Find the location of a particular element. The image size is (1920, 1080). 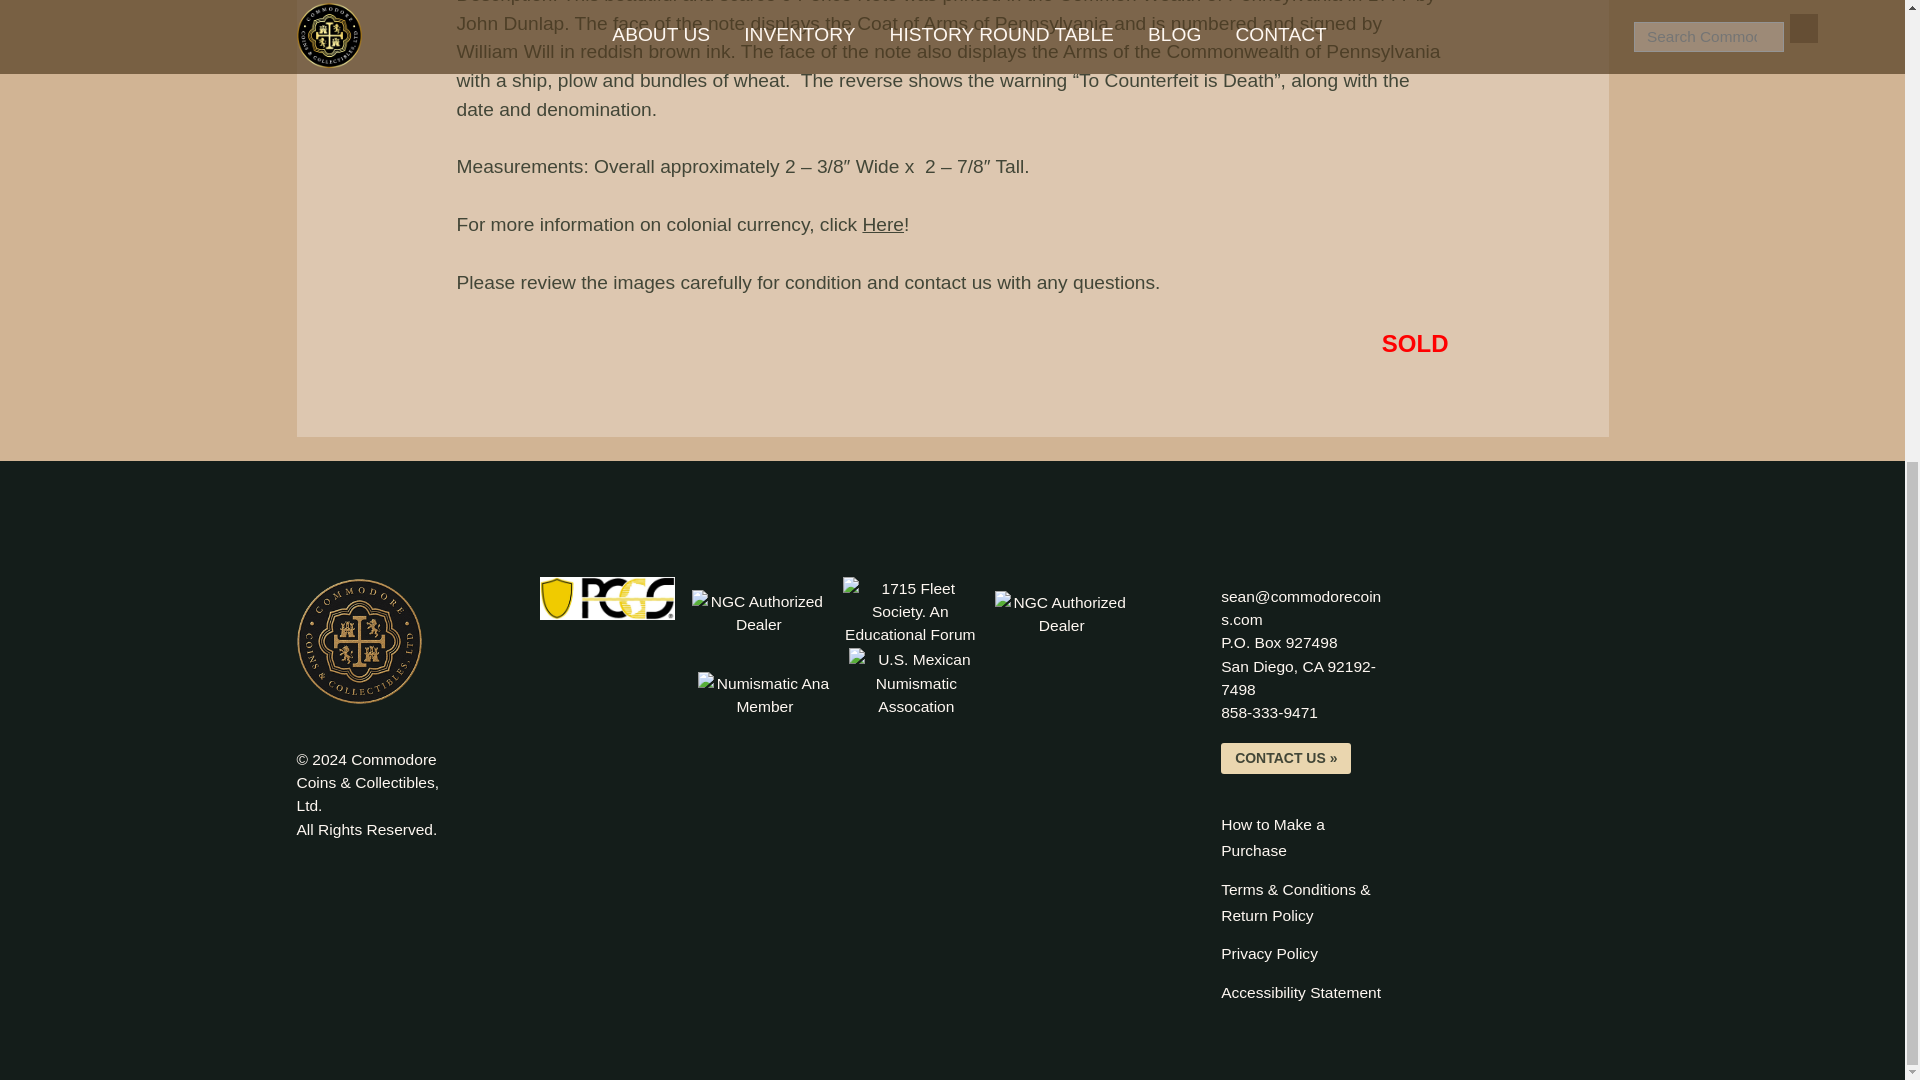

Privacy Policy is located at coordinates (1300, 992).